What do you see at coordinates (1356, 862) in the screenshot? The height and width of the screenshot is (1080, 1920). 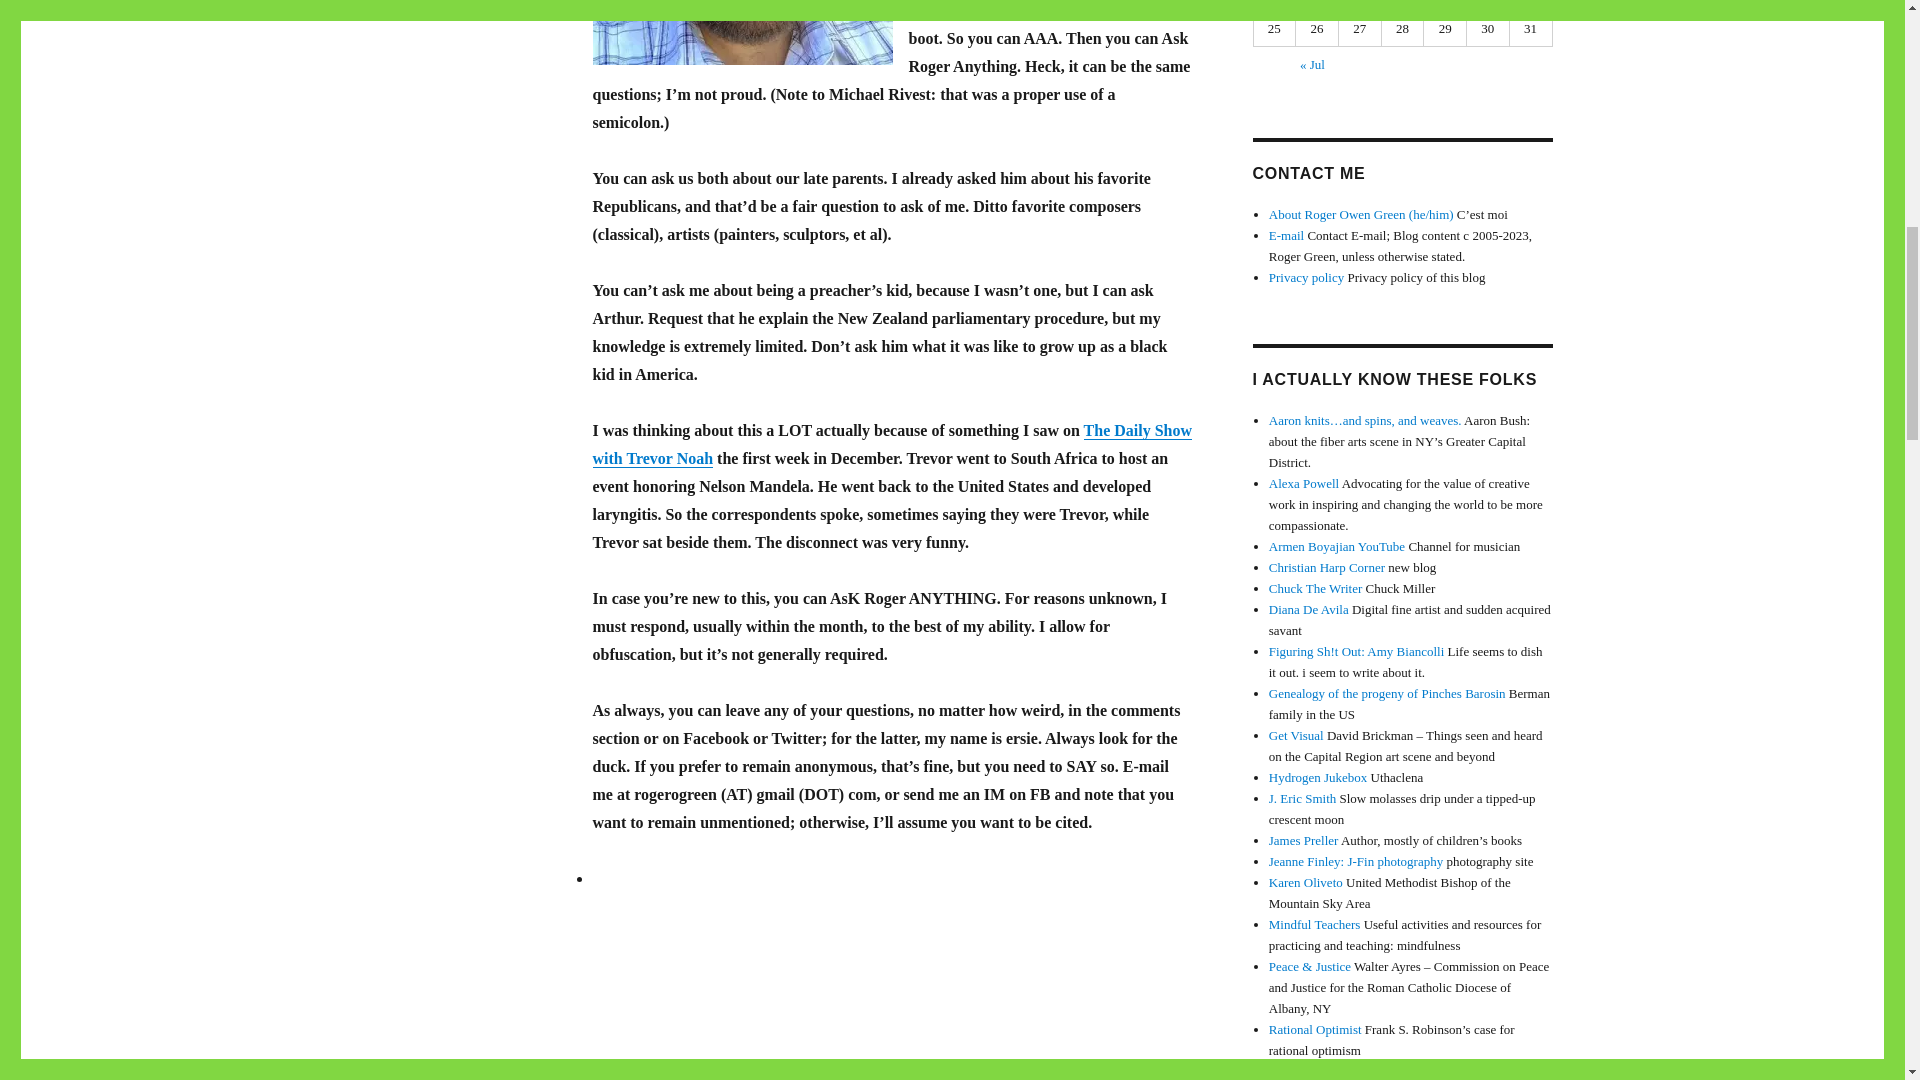 I see `Jeanne Finley: J-Fin photography` at bounding box center [1356, 862].